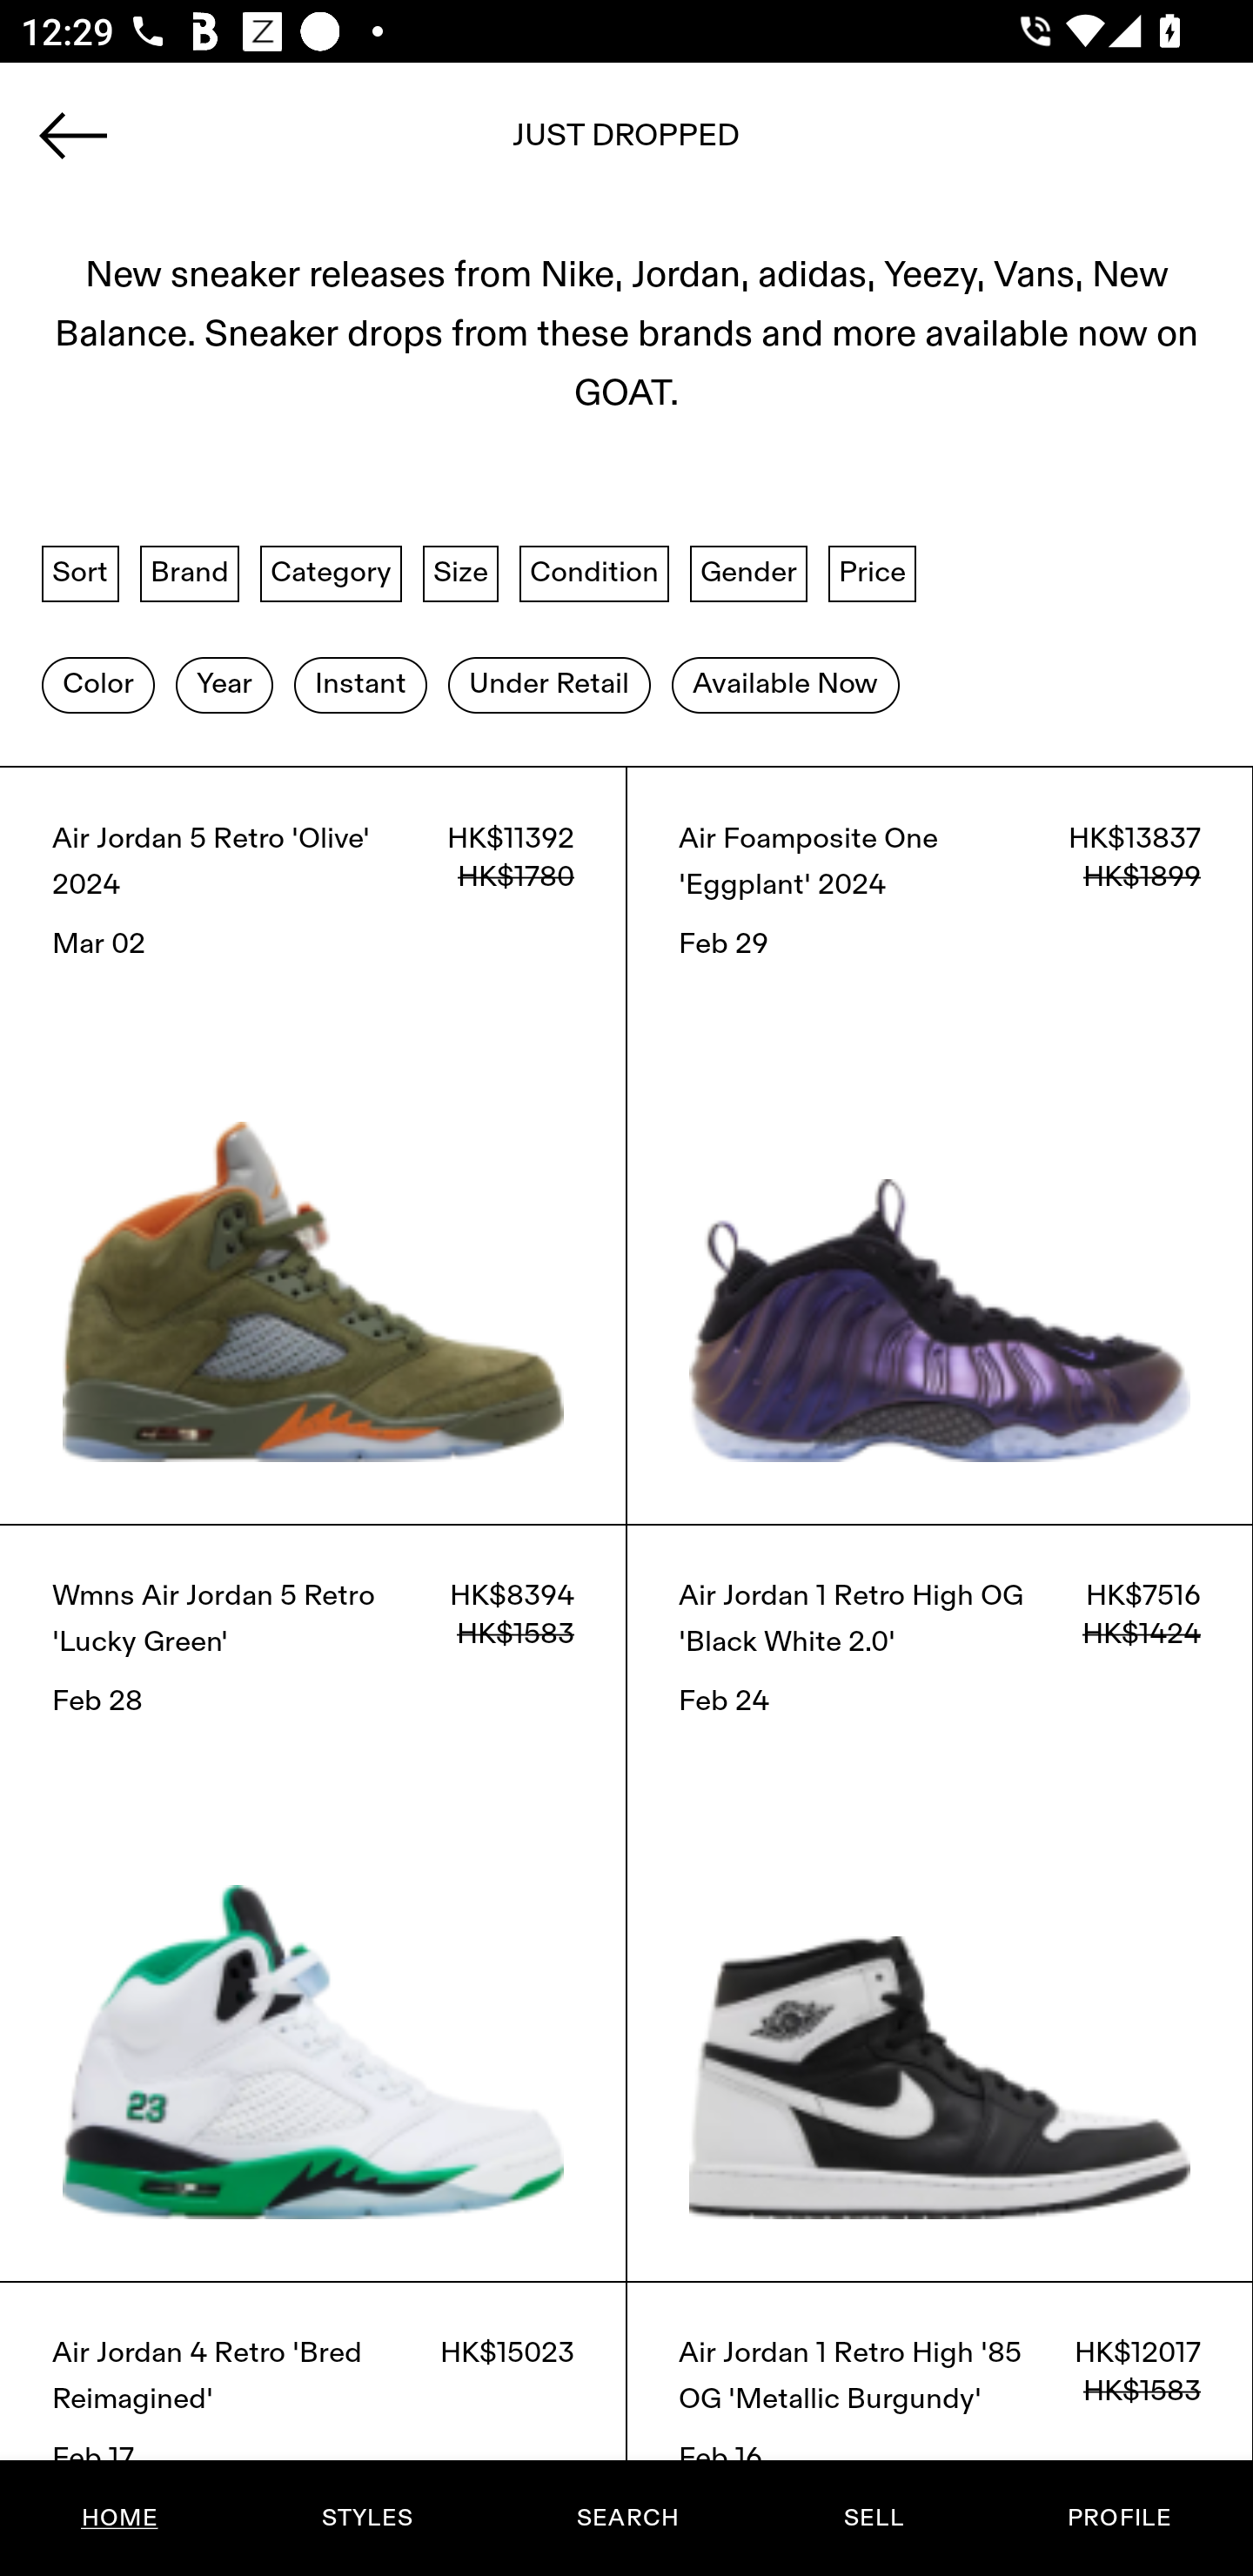 The image size is (1253, 2576). Describe the element at coordinates (785, 683) in the screenshot. I see `Available Now` at that location.